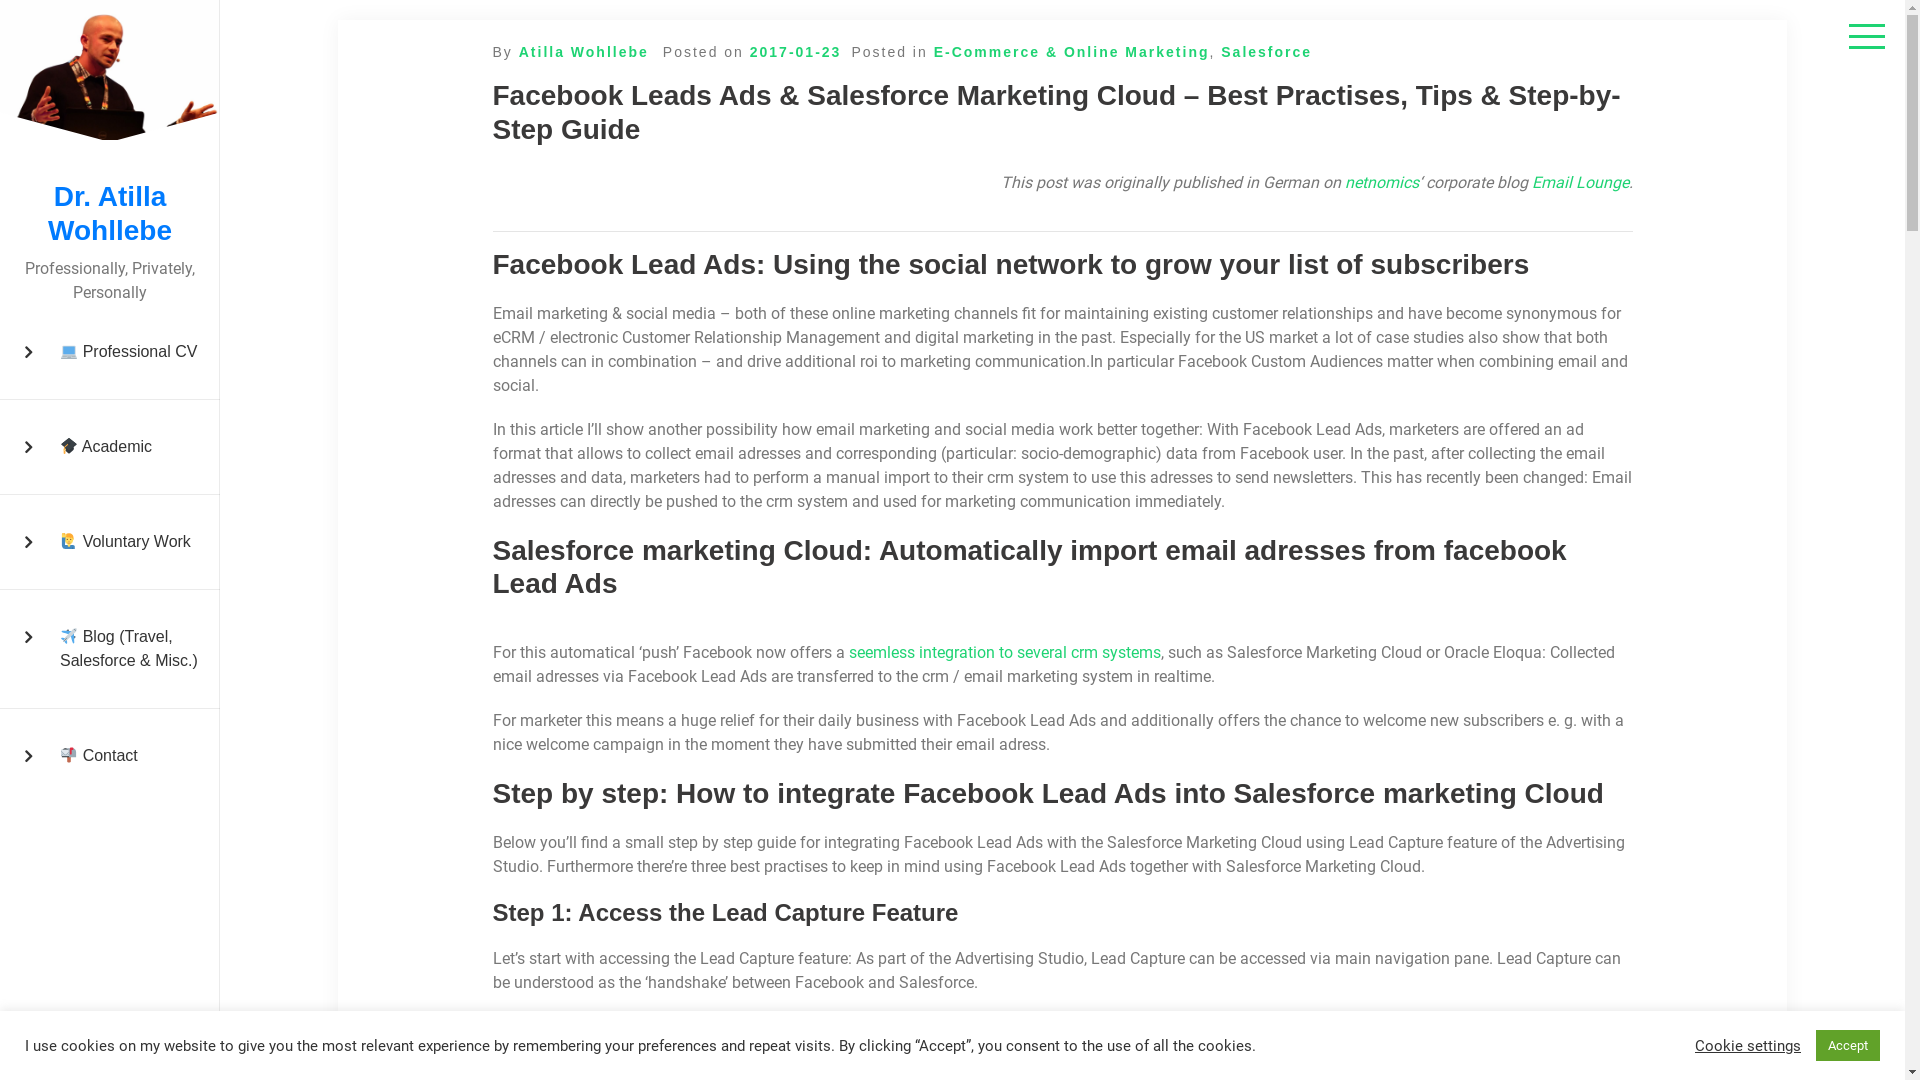 This screenshot has height=1080, width=1920. I want to click on 2017-01-23, so click(796, 52).